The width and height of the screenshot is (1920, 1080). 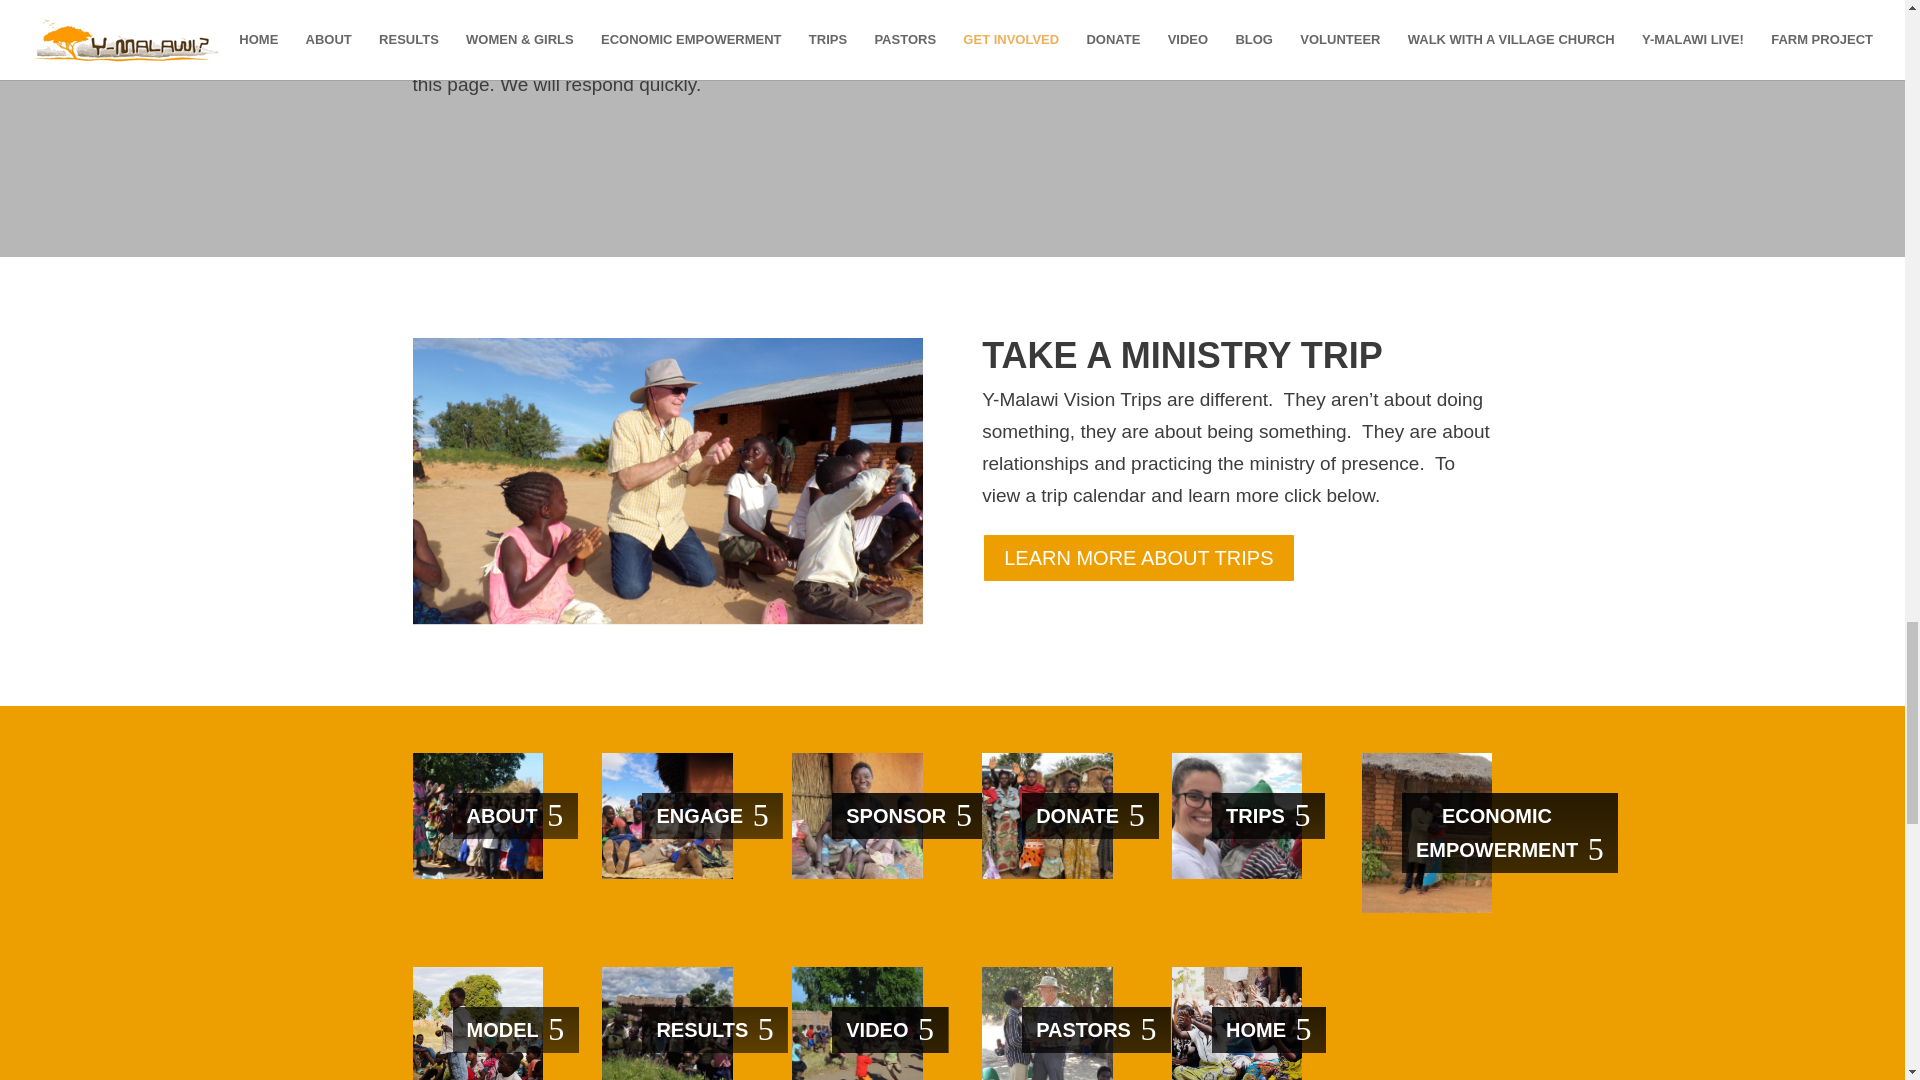 What do you see at coordinates (712, 816) in the screenshot?
I see `ENGAGE` at bounding box center [712, 816].